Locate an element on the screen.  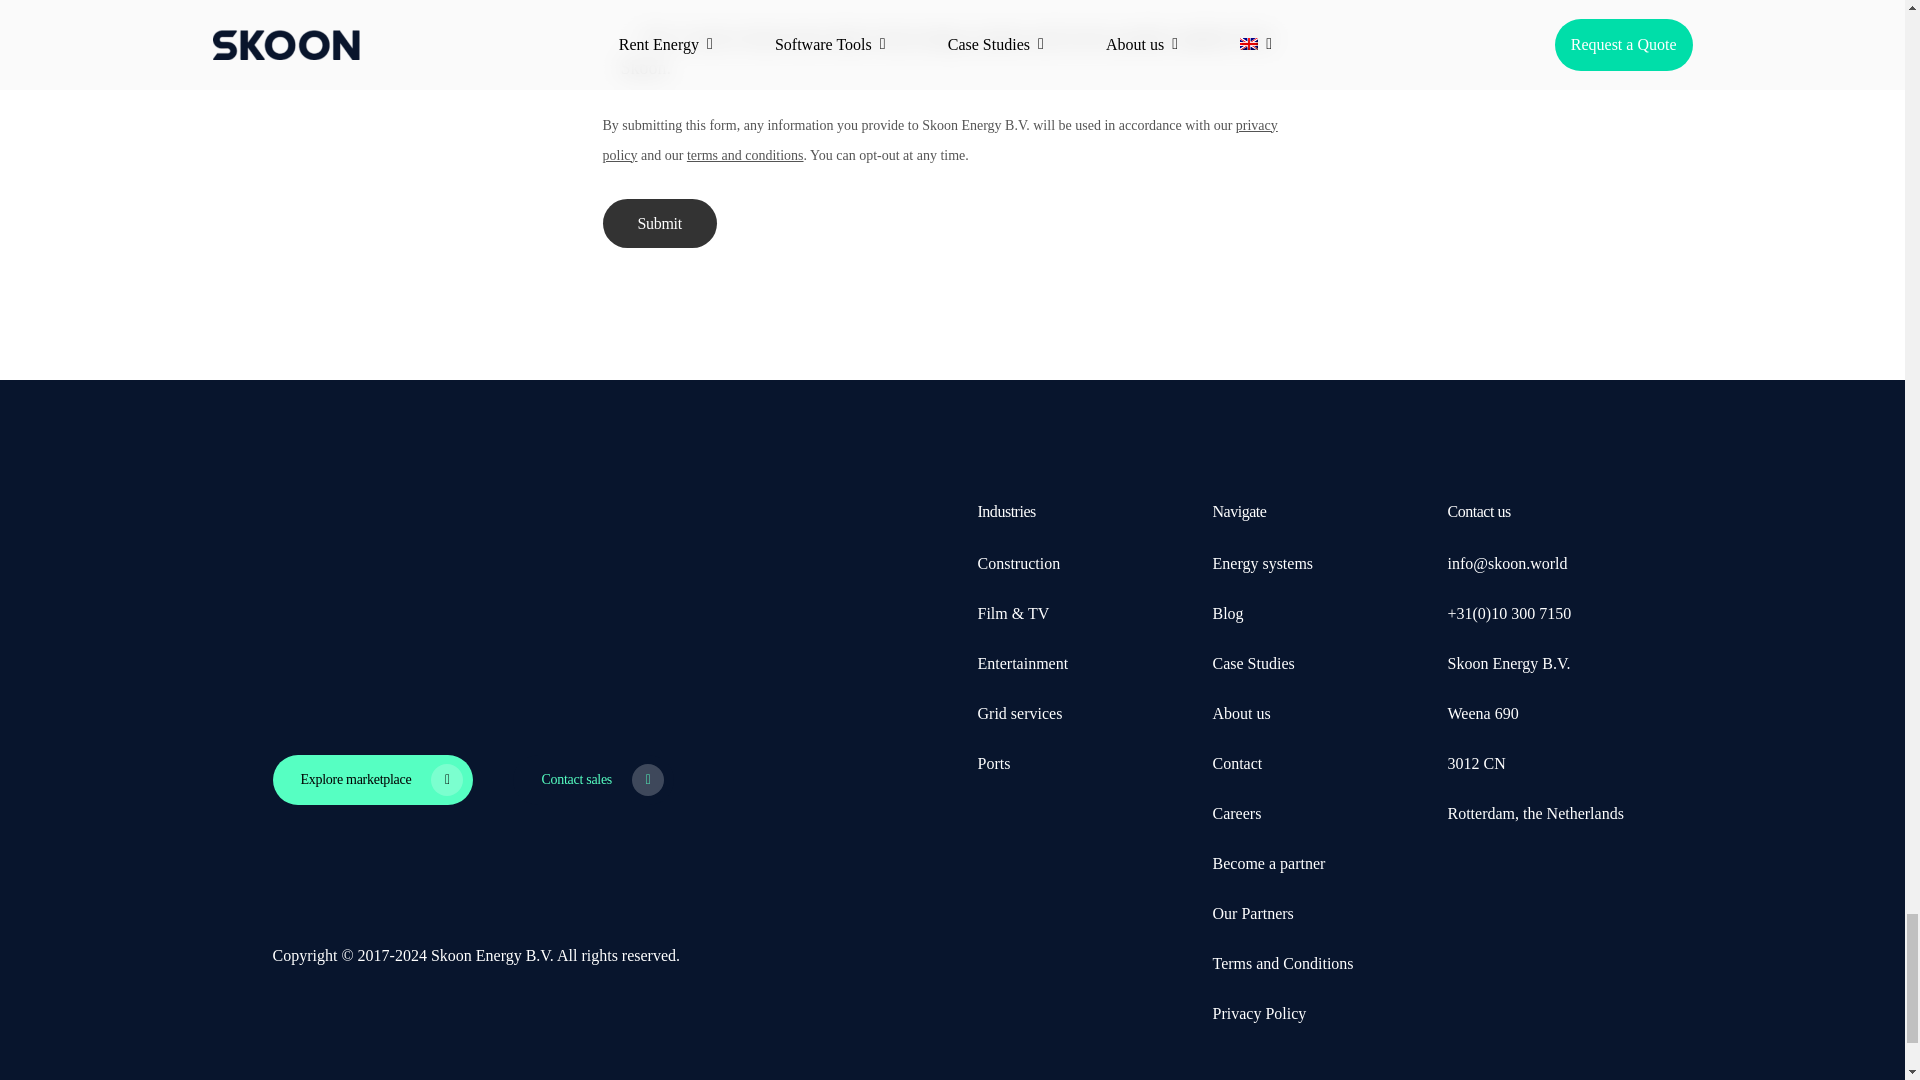
Contact sales is located at coordinates (592, 779).